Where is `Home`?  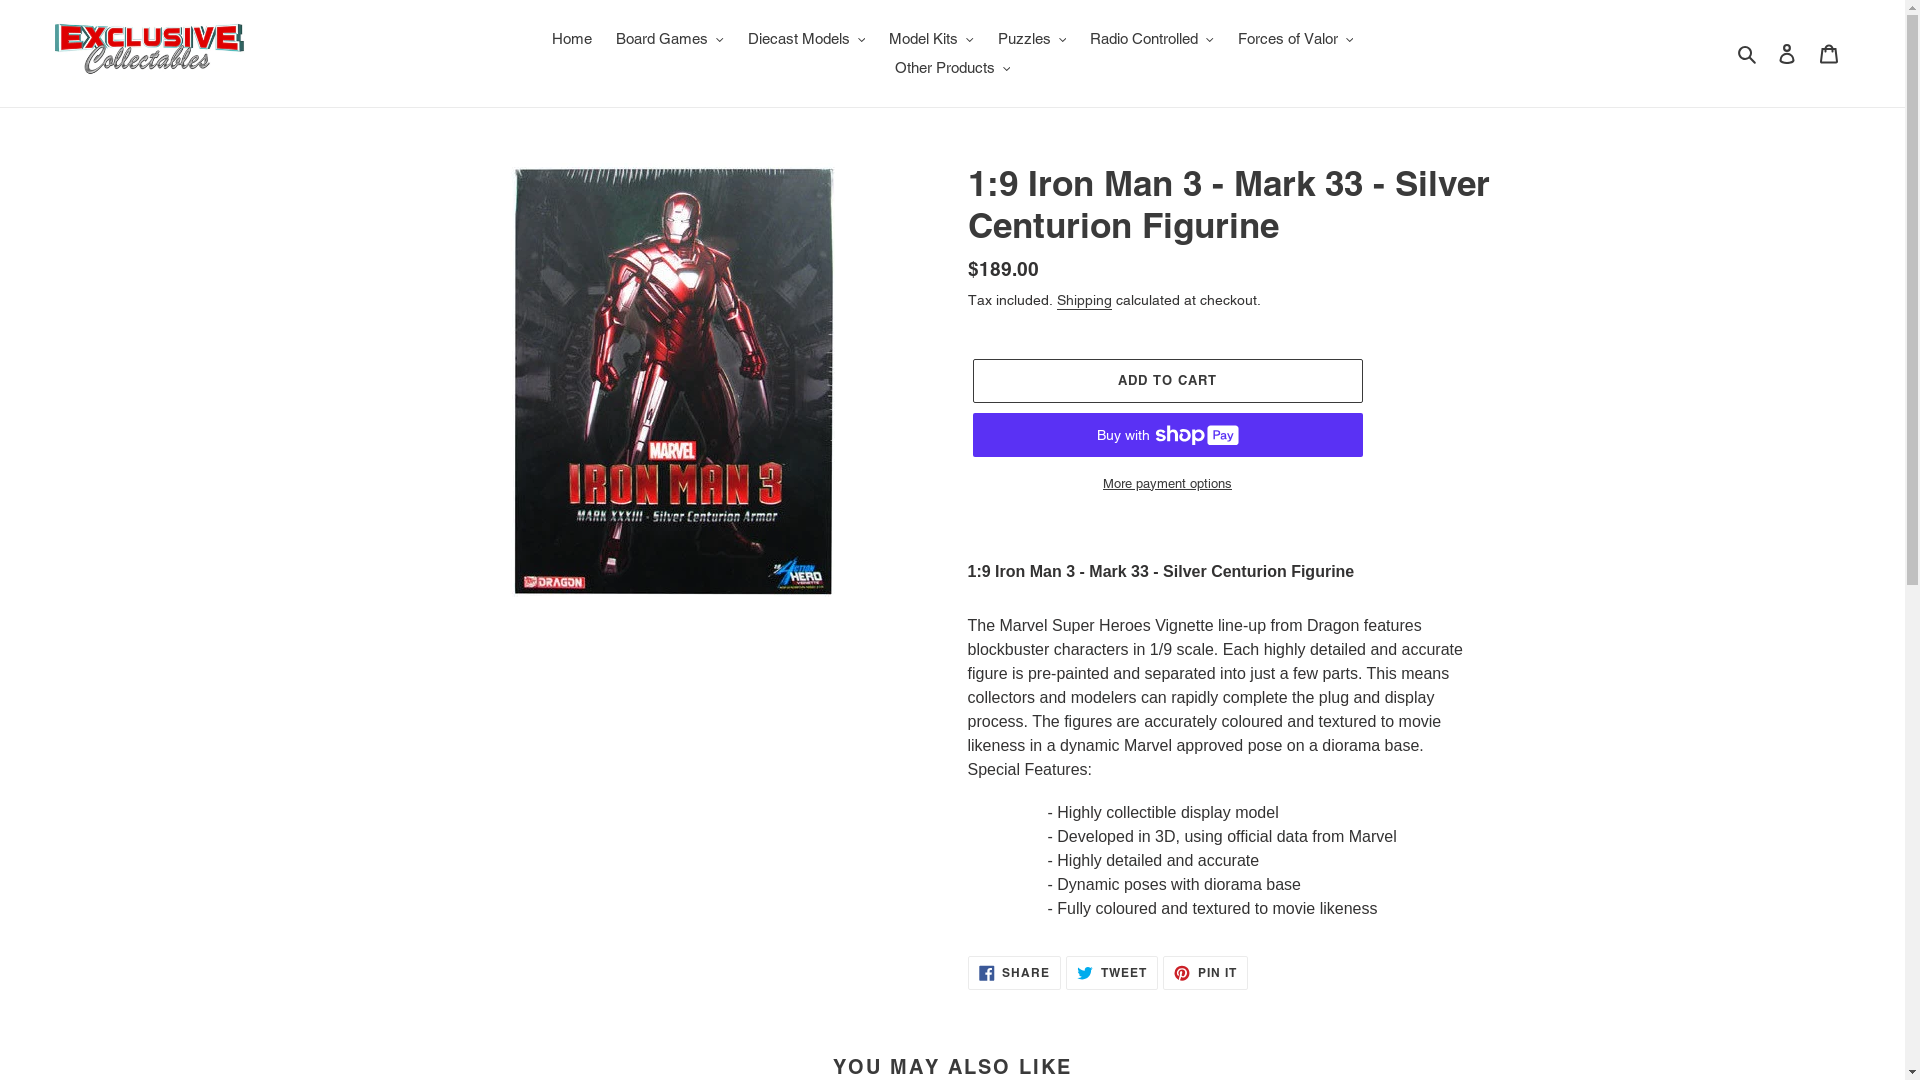
Home is located at coordinates (572, 40).